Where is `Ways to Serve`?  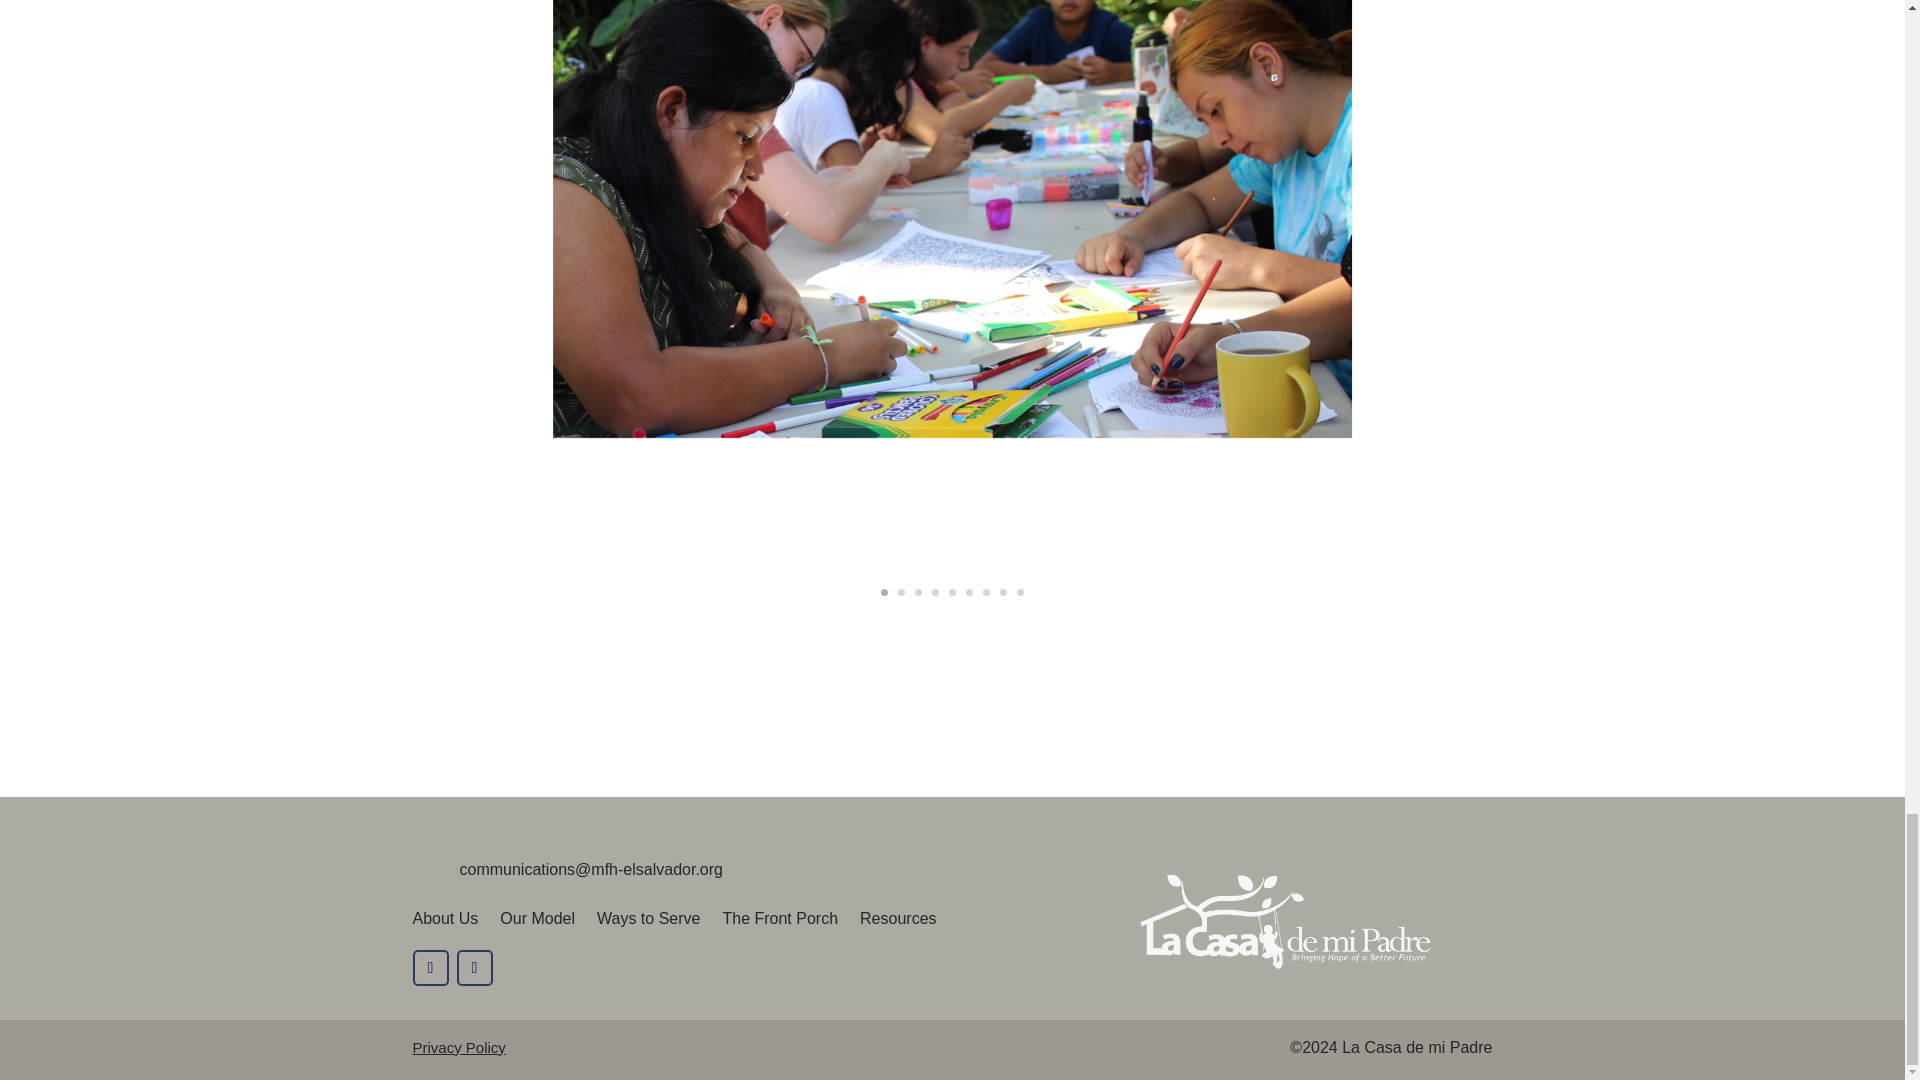
Ways to Serve is located at coordinates (648, 922).